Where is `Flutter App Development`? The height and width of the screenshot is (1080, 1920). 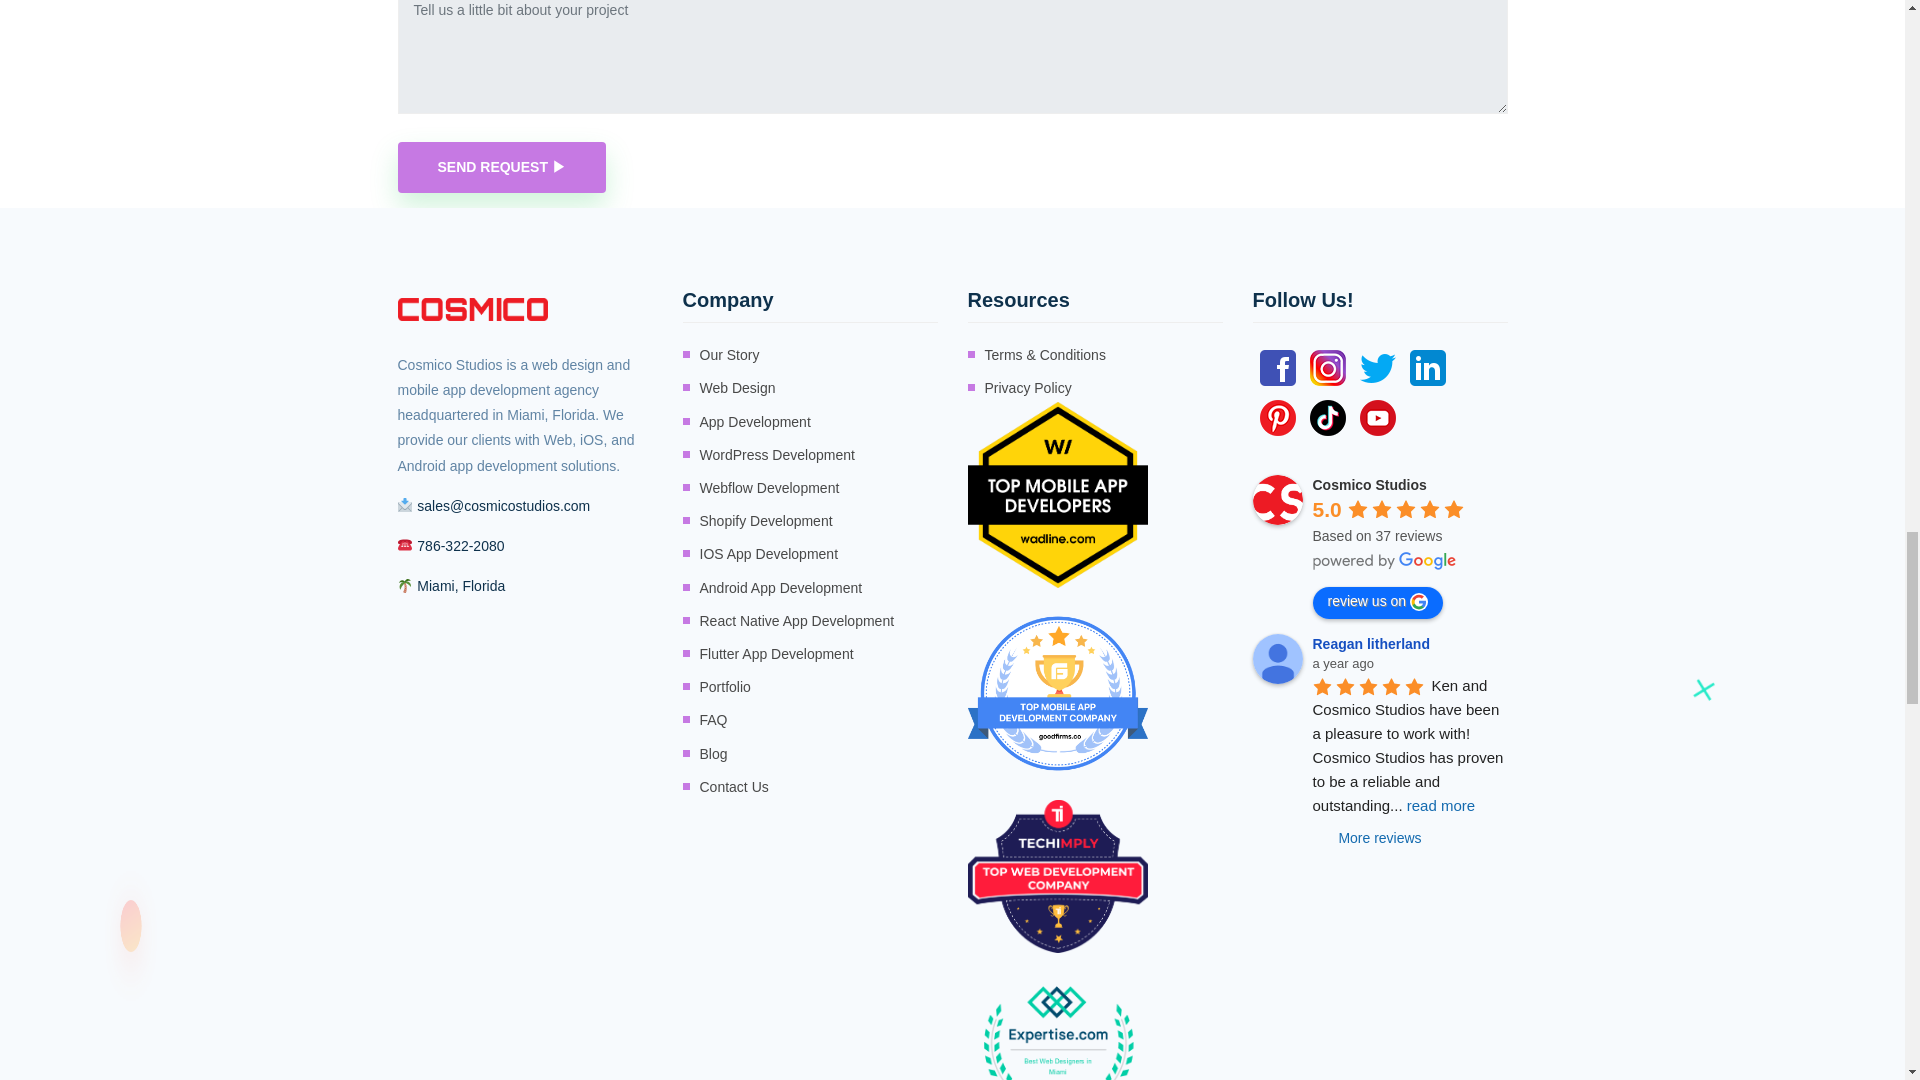 Flutter App Development is located at coordinates (777, 654).